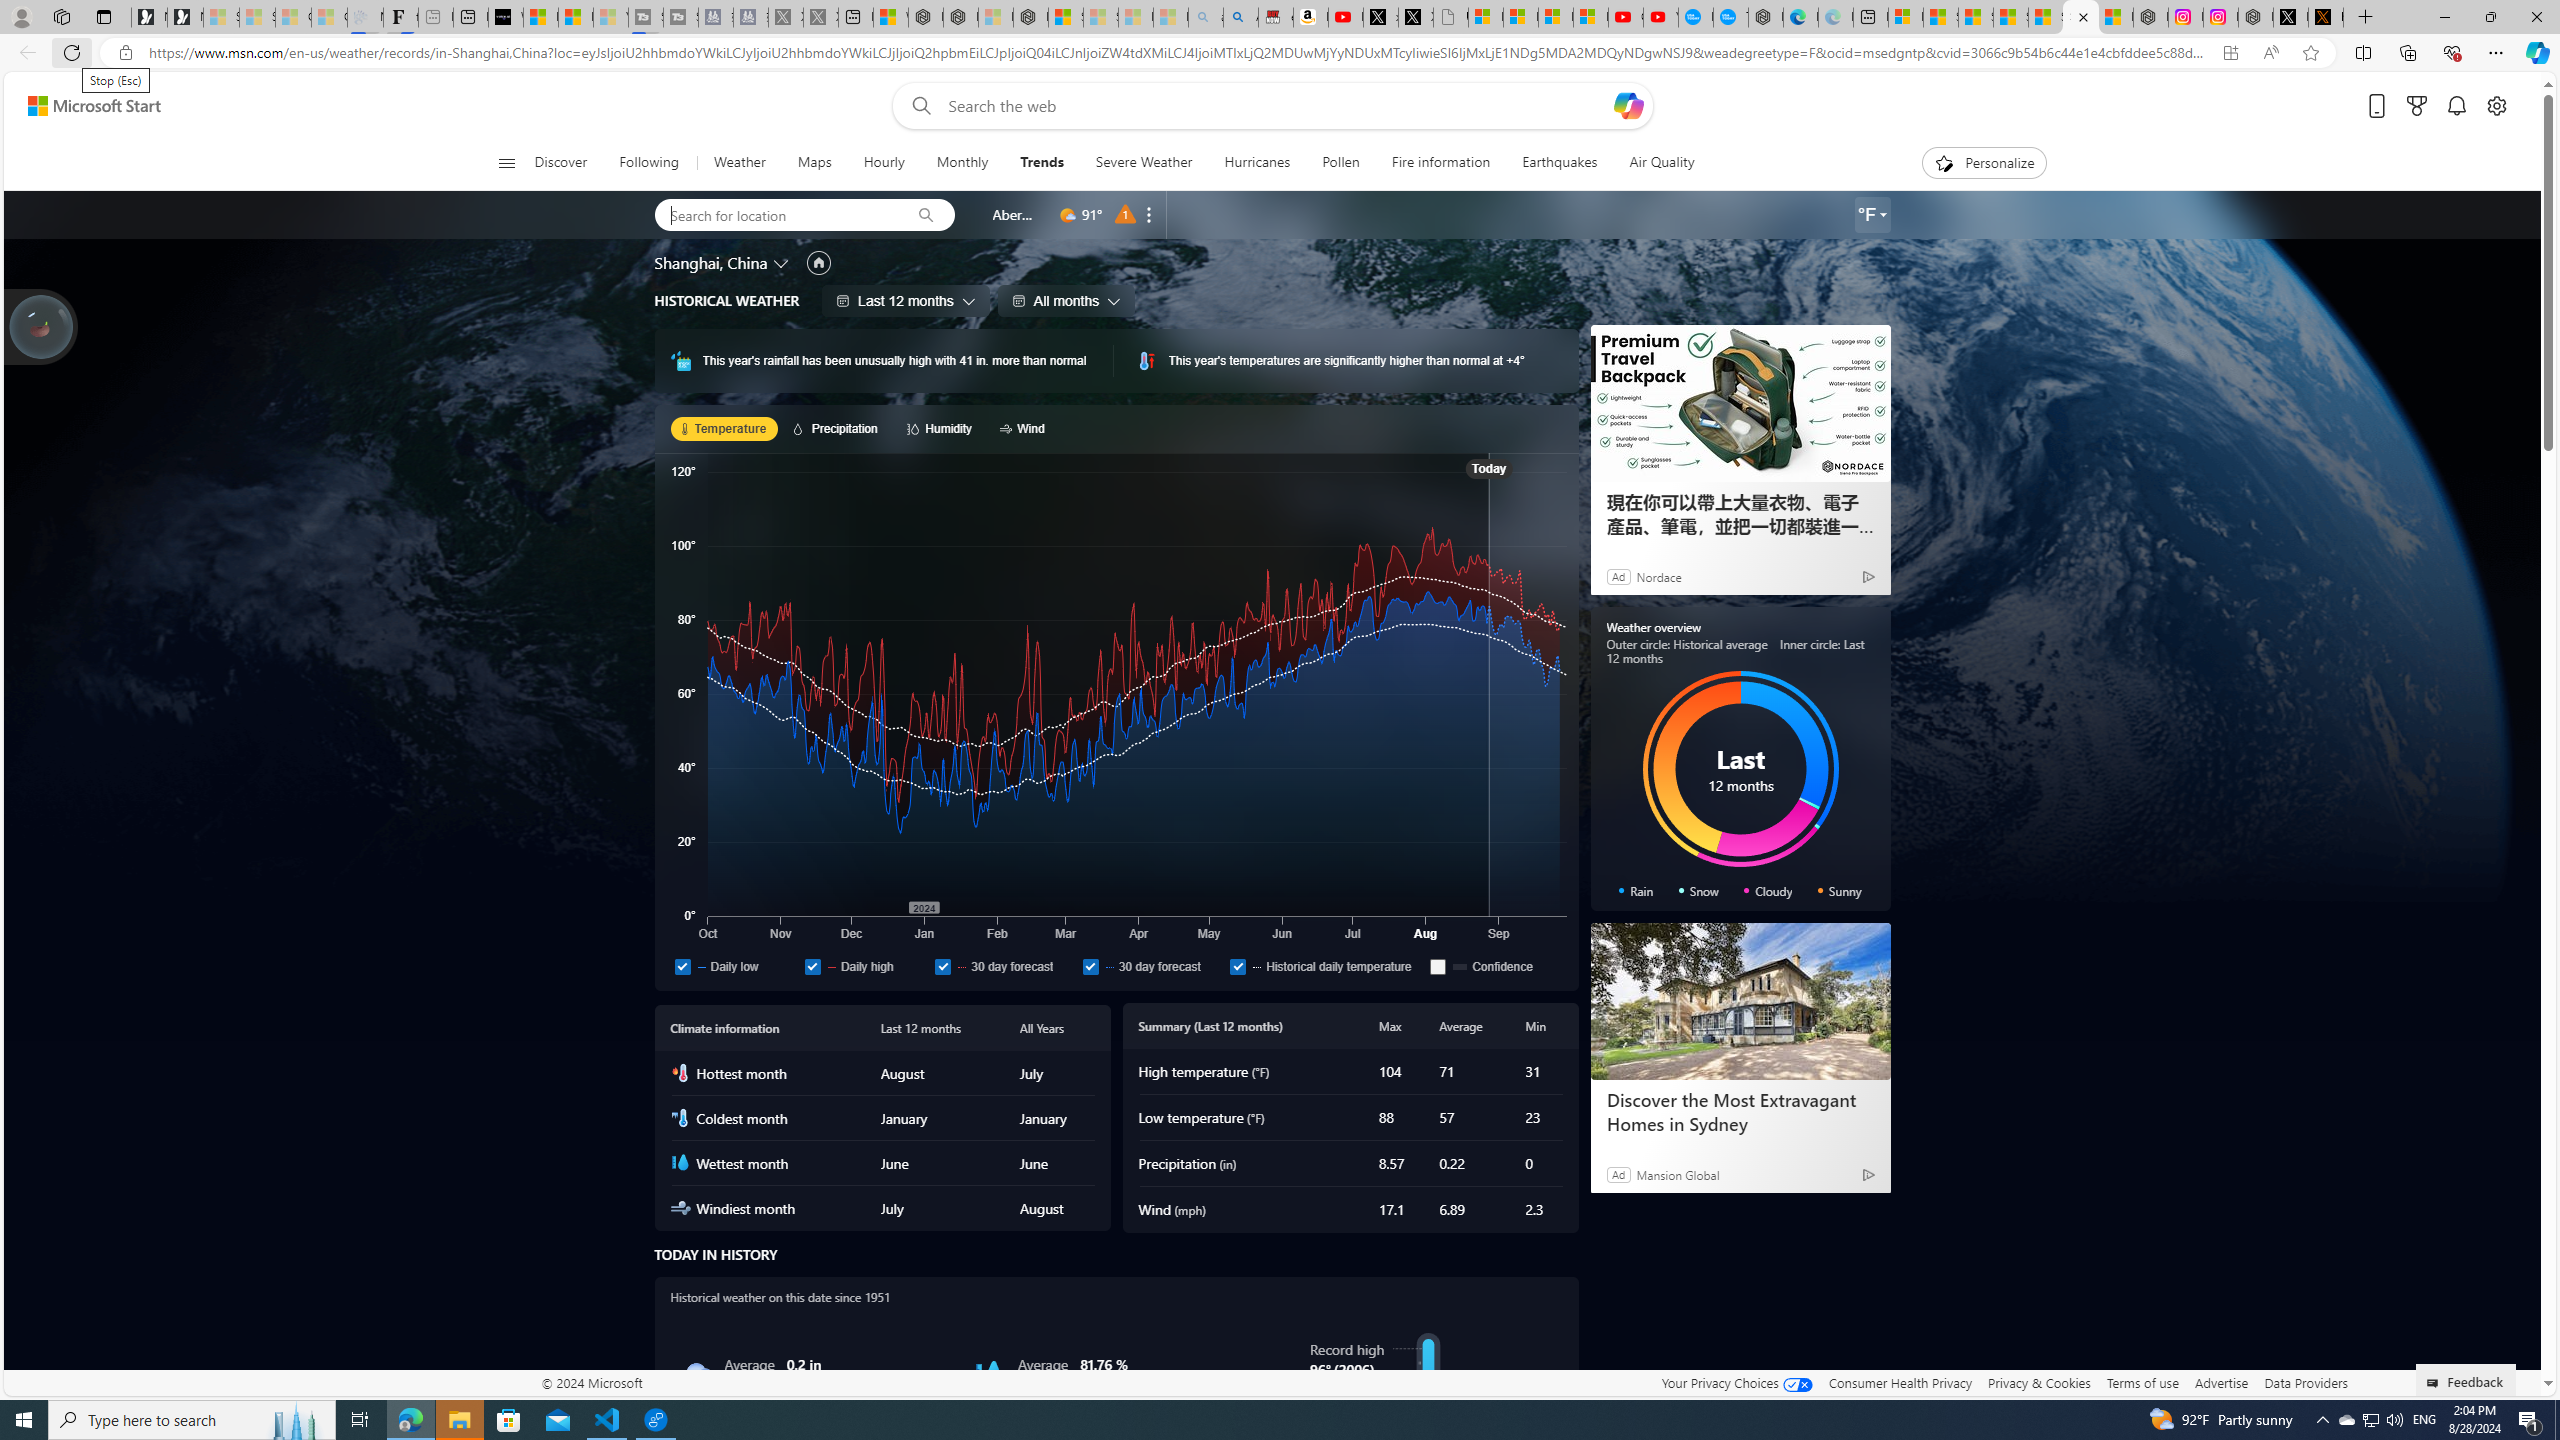 Image resolution: width=2560 pixels, height=1440 pixels. What do you see at coordinates (1736, 1382) in the screenshot?
I see `Your Privacy Choices` at bounding box center [1736, 1382].